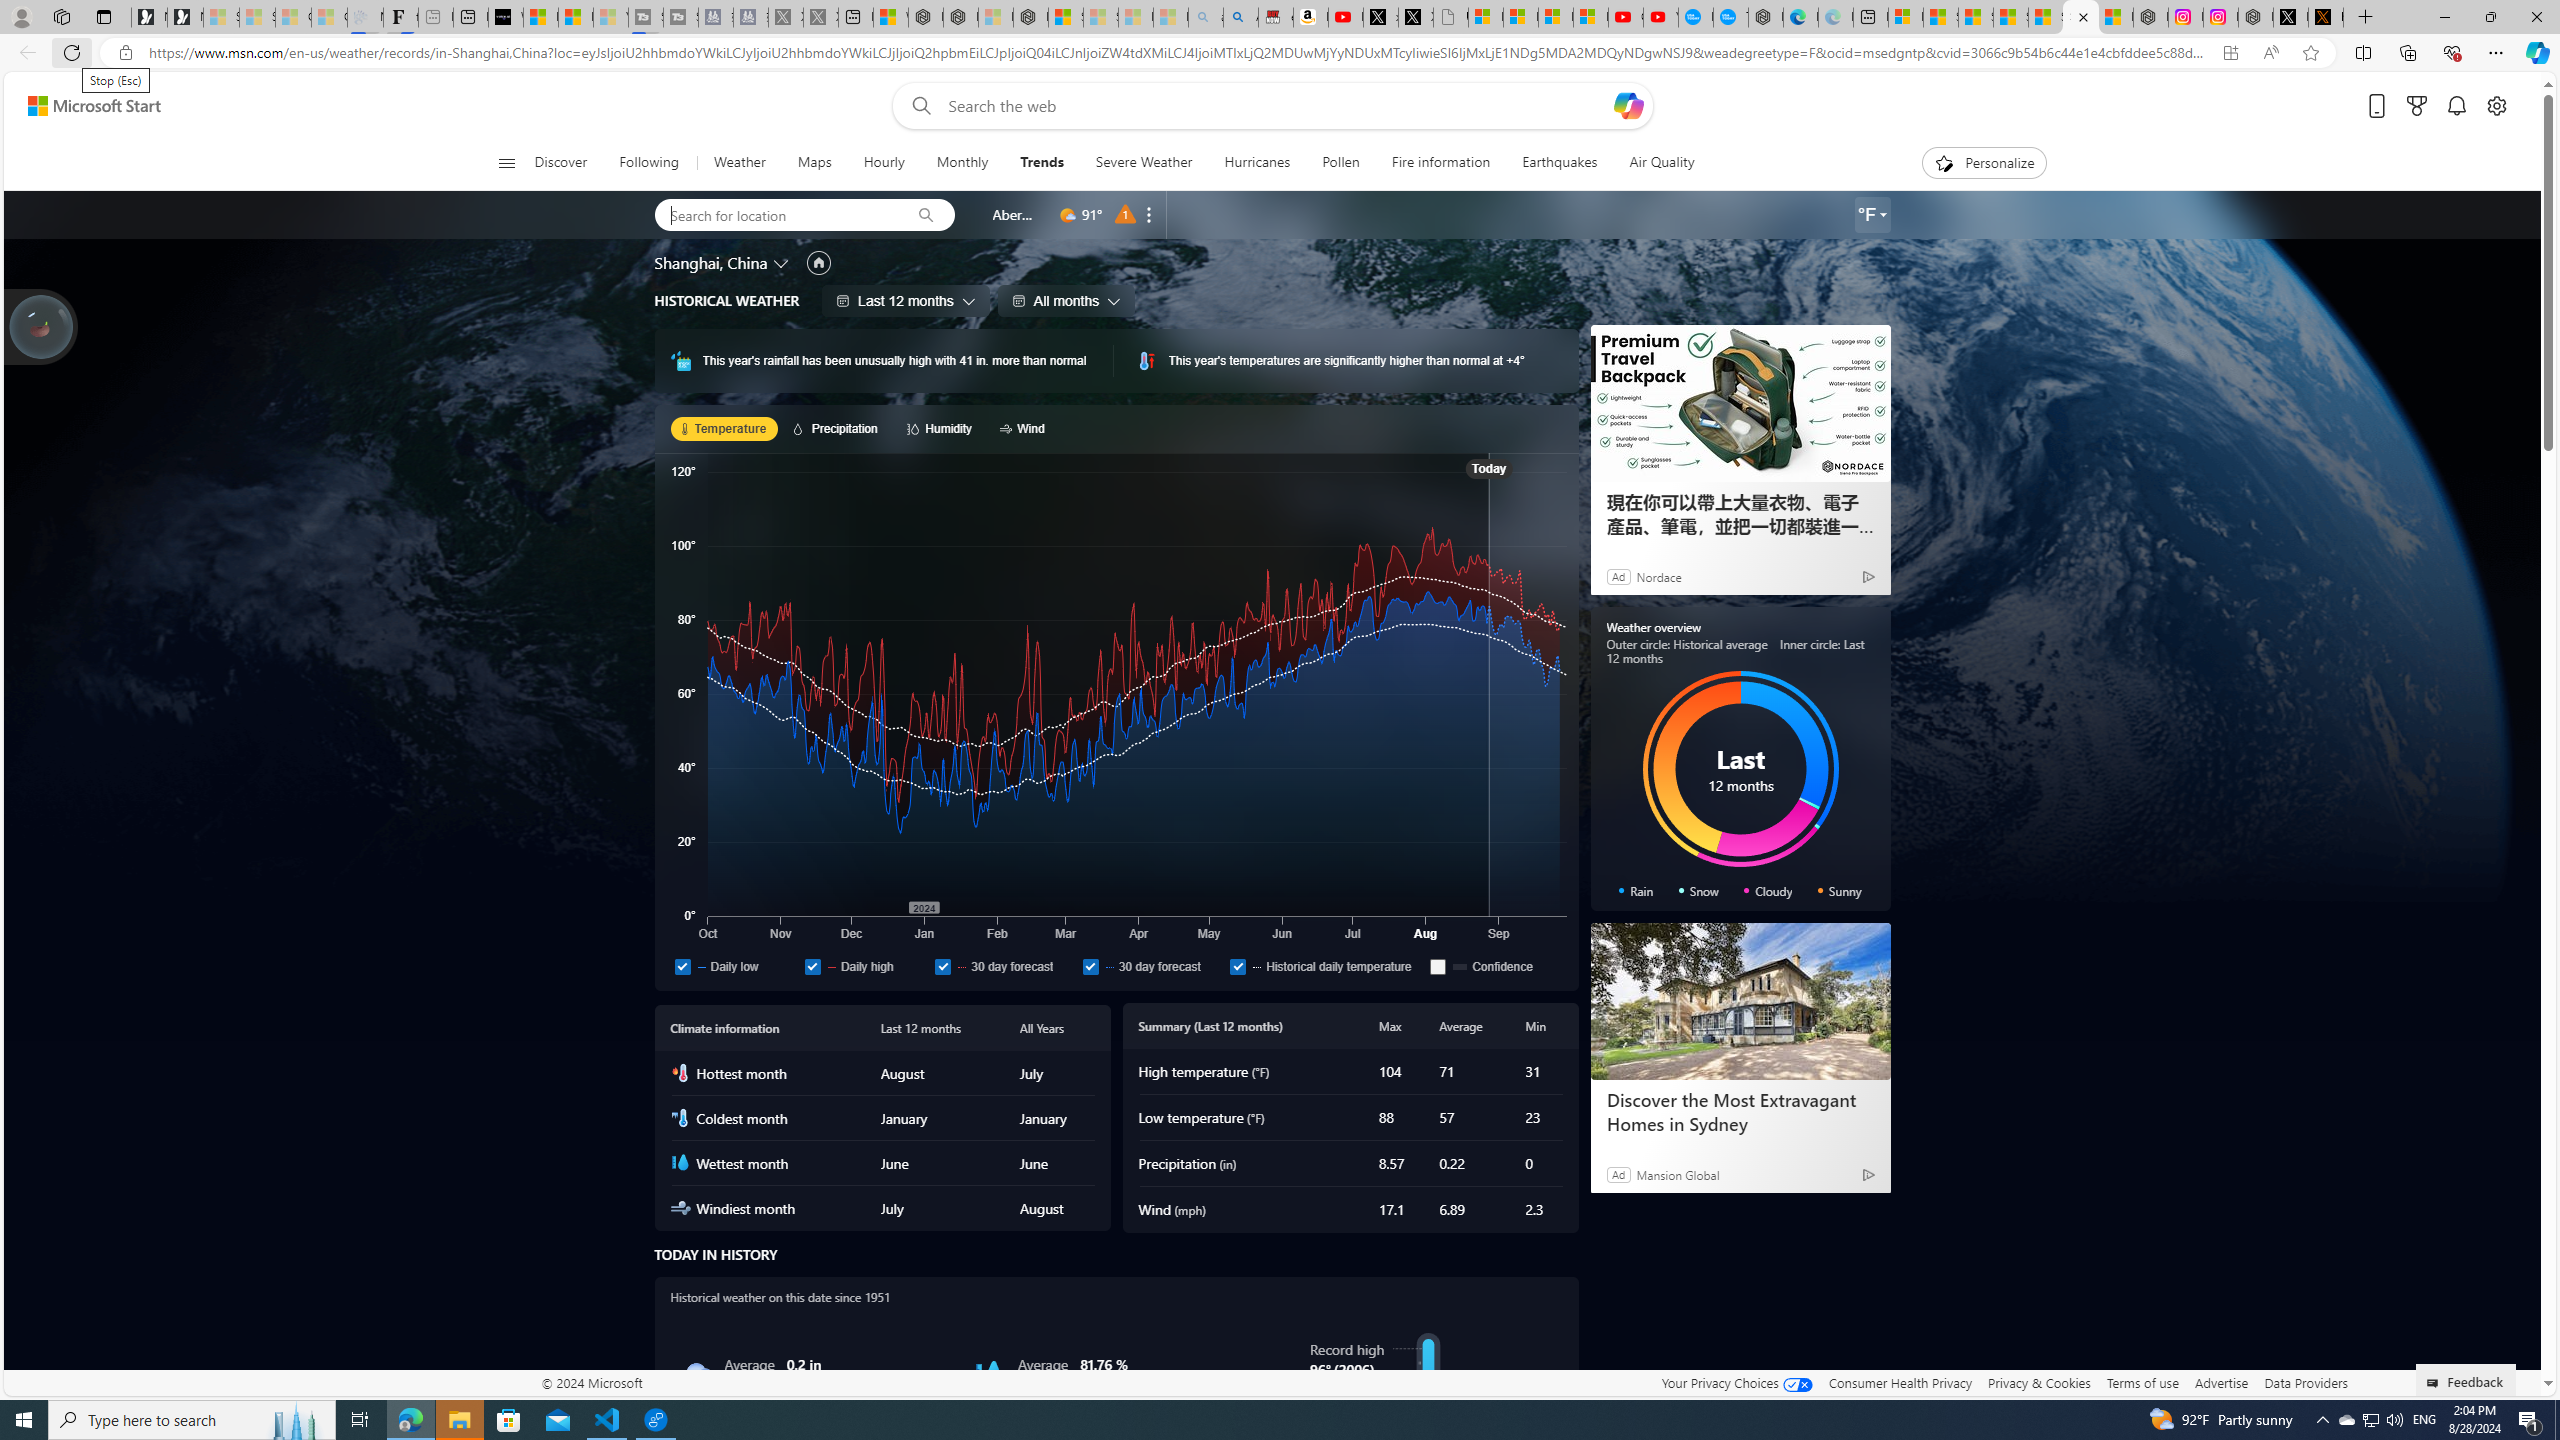 Image resolution: width=2560 pixels, height=1440 pixels. What do you see at coordinates (1736, 1382) in the screenshot?
I see `Your Privacy Choices` at bounding box center [1736, 1382].